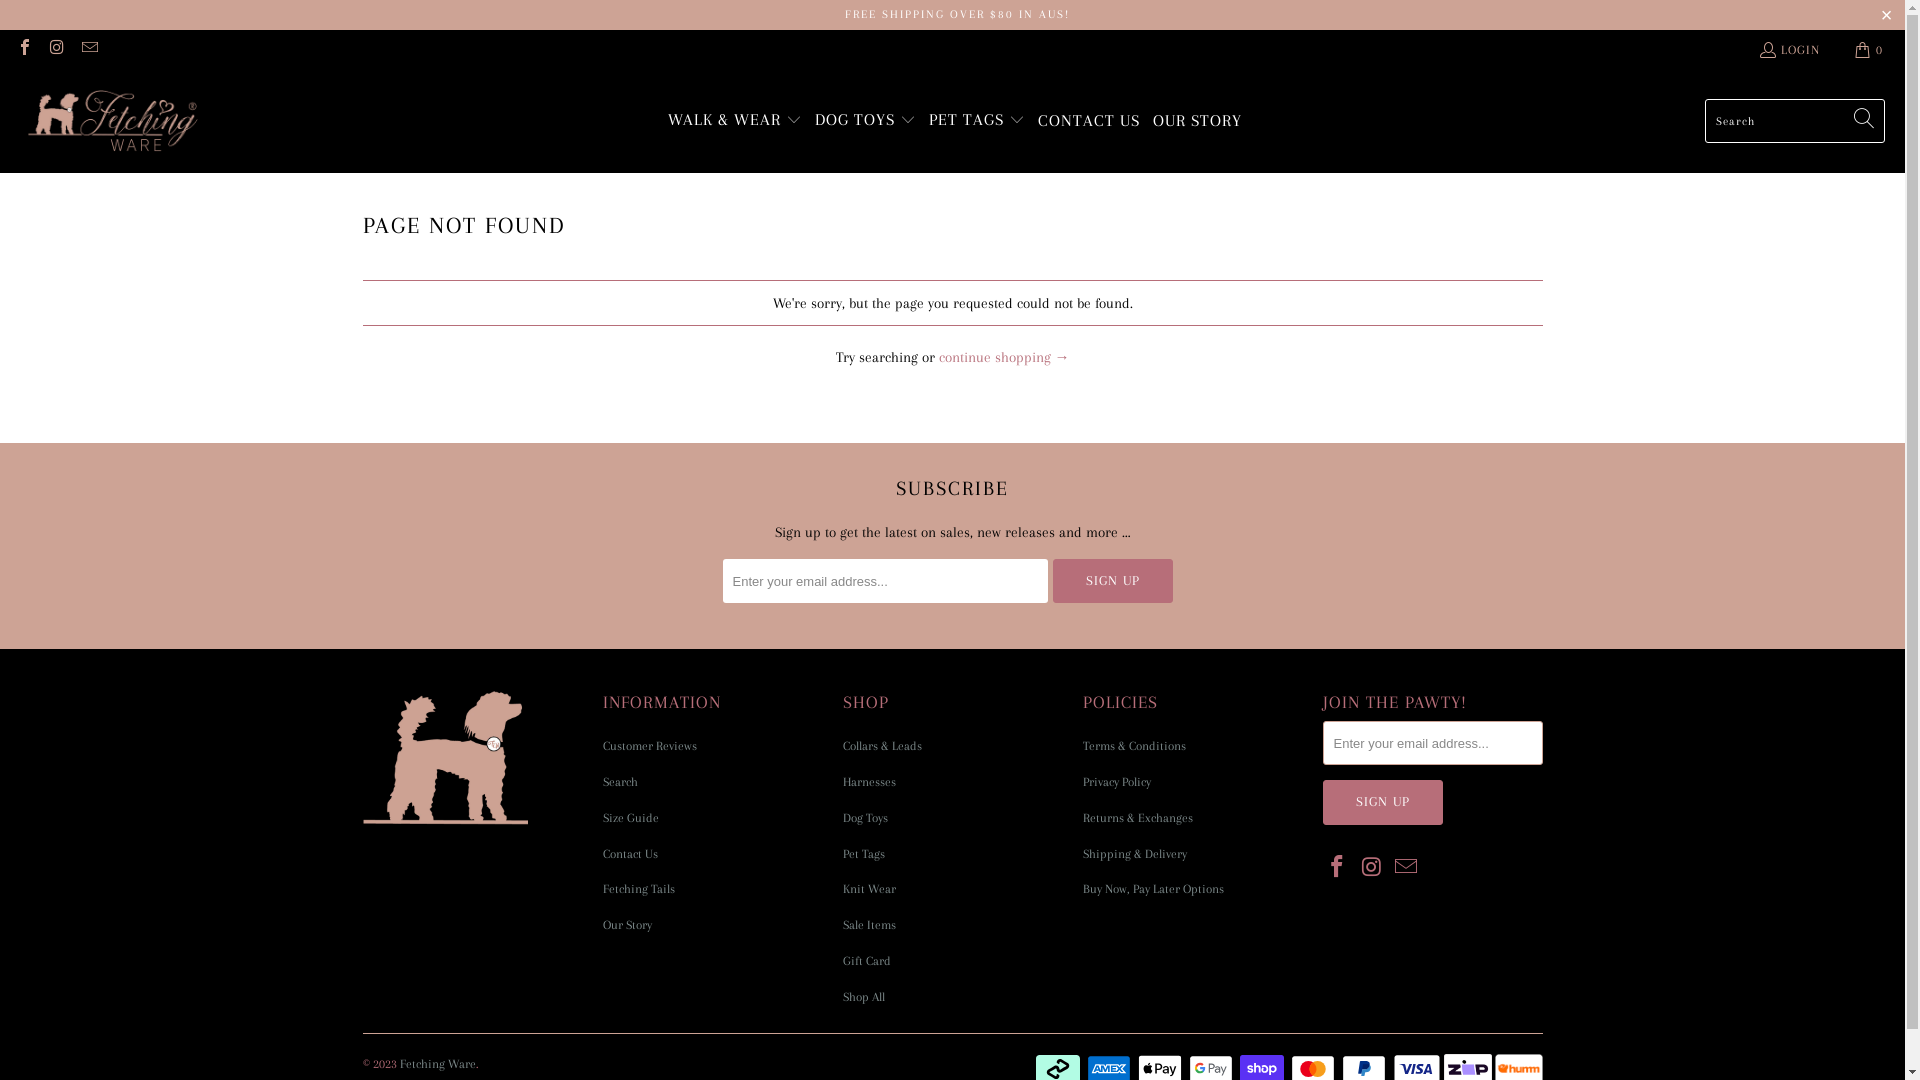 The height and width of the screenshot is (1080, 1920). Describe the element at coordinates (868, 925) in the screenshot. I see `Sale Items` at that location.